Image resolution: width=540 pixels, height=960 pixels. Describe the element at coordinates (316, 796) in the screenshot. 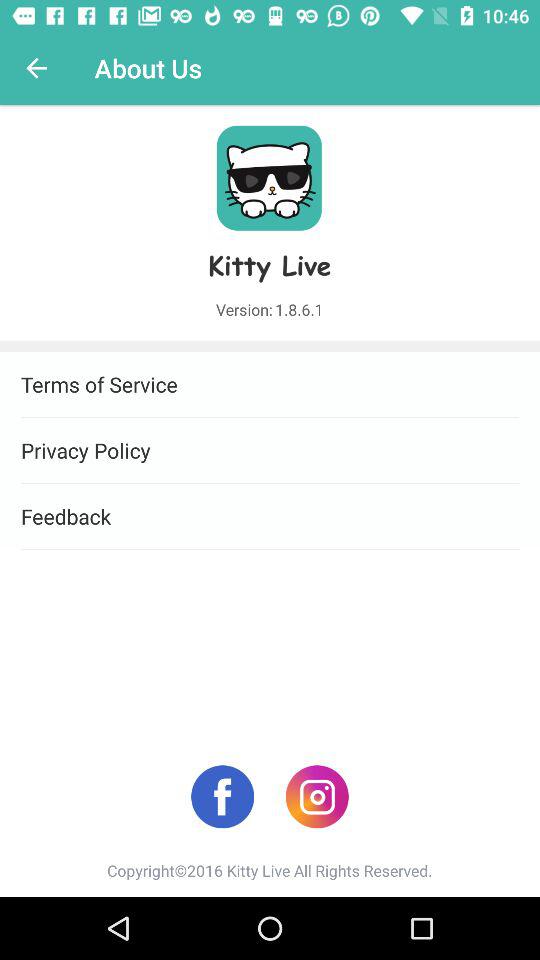

I see `go to the instagram page` at that location.